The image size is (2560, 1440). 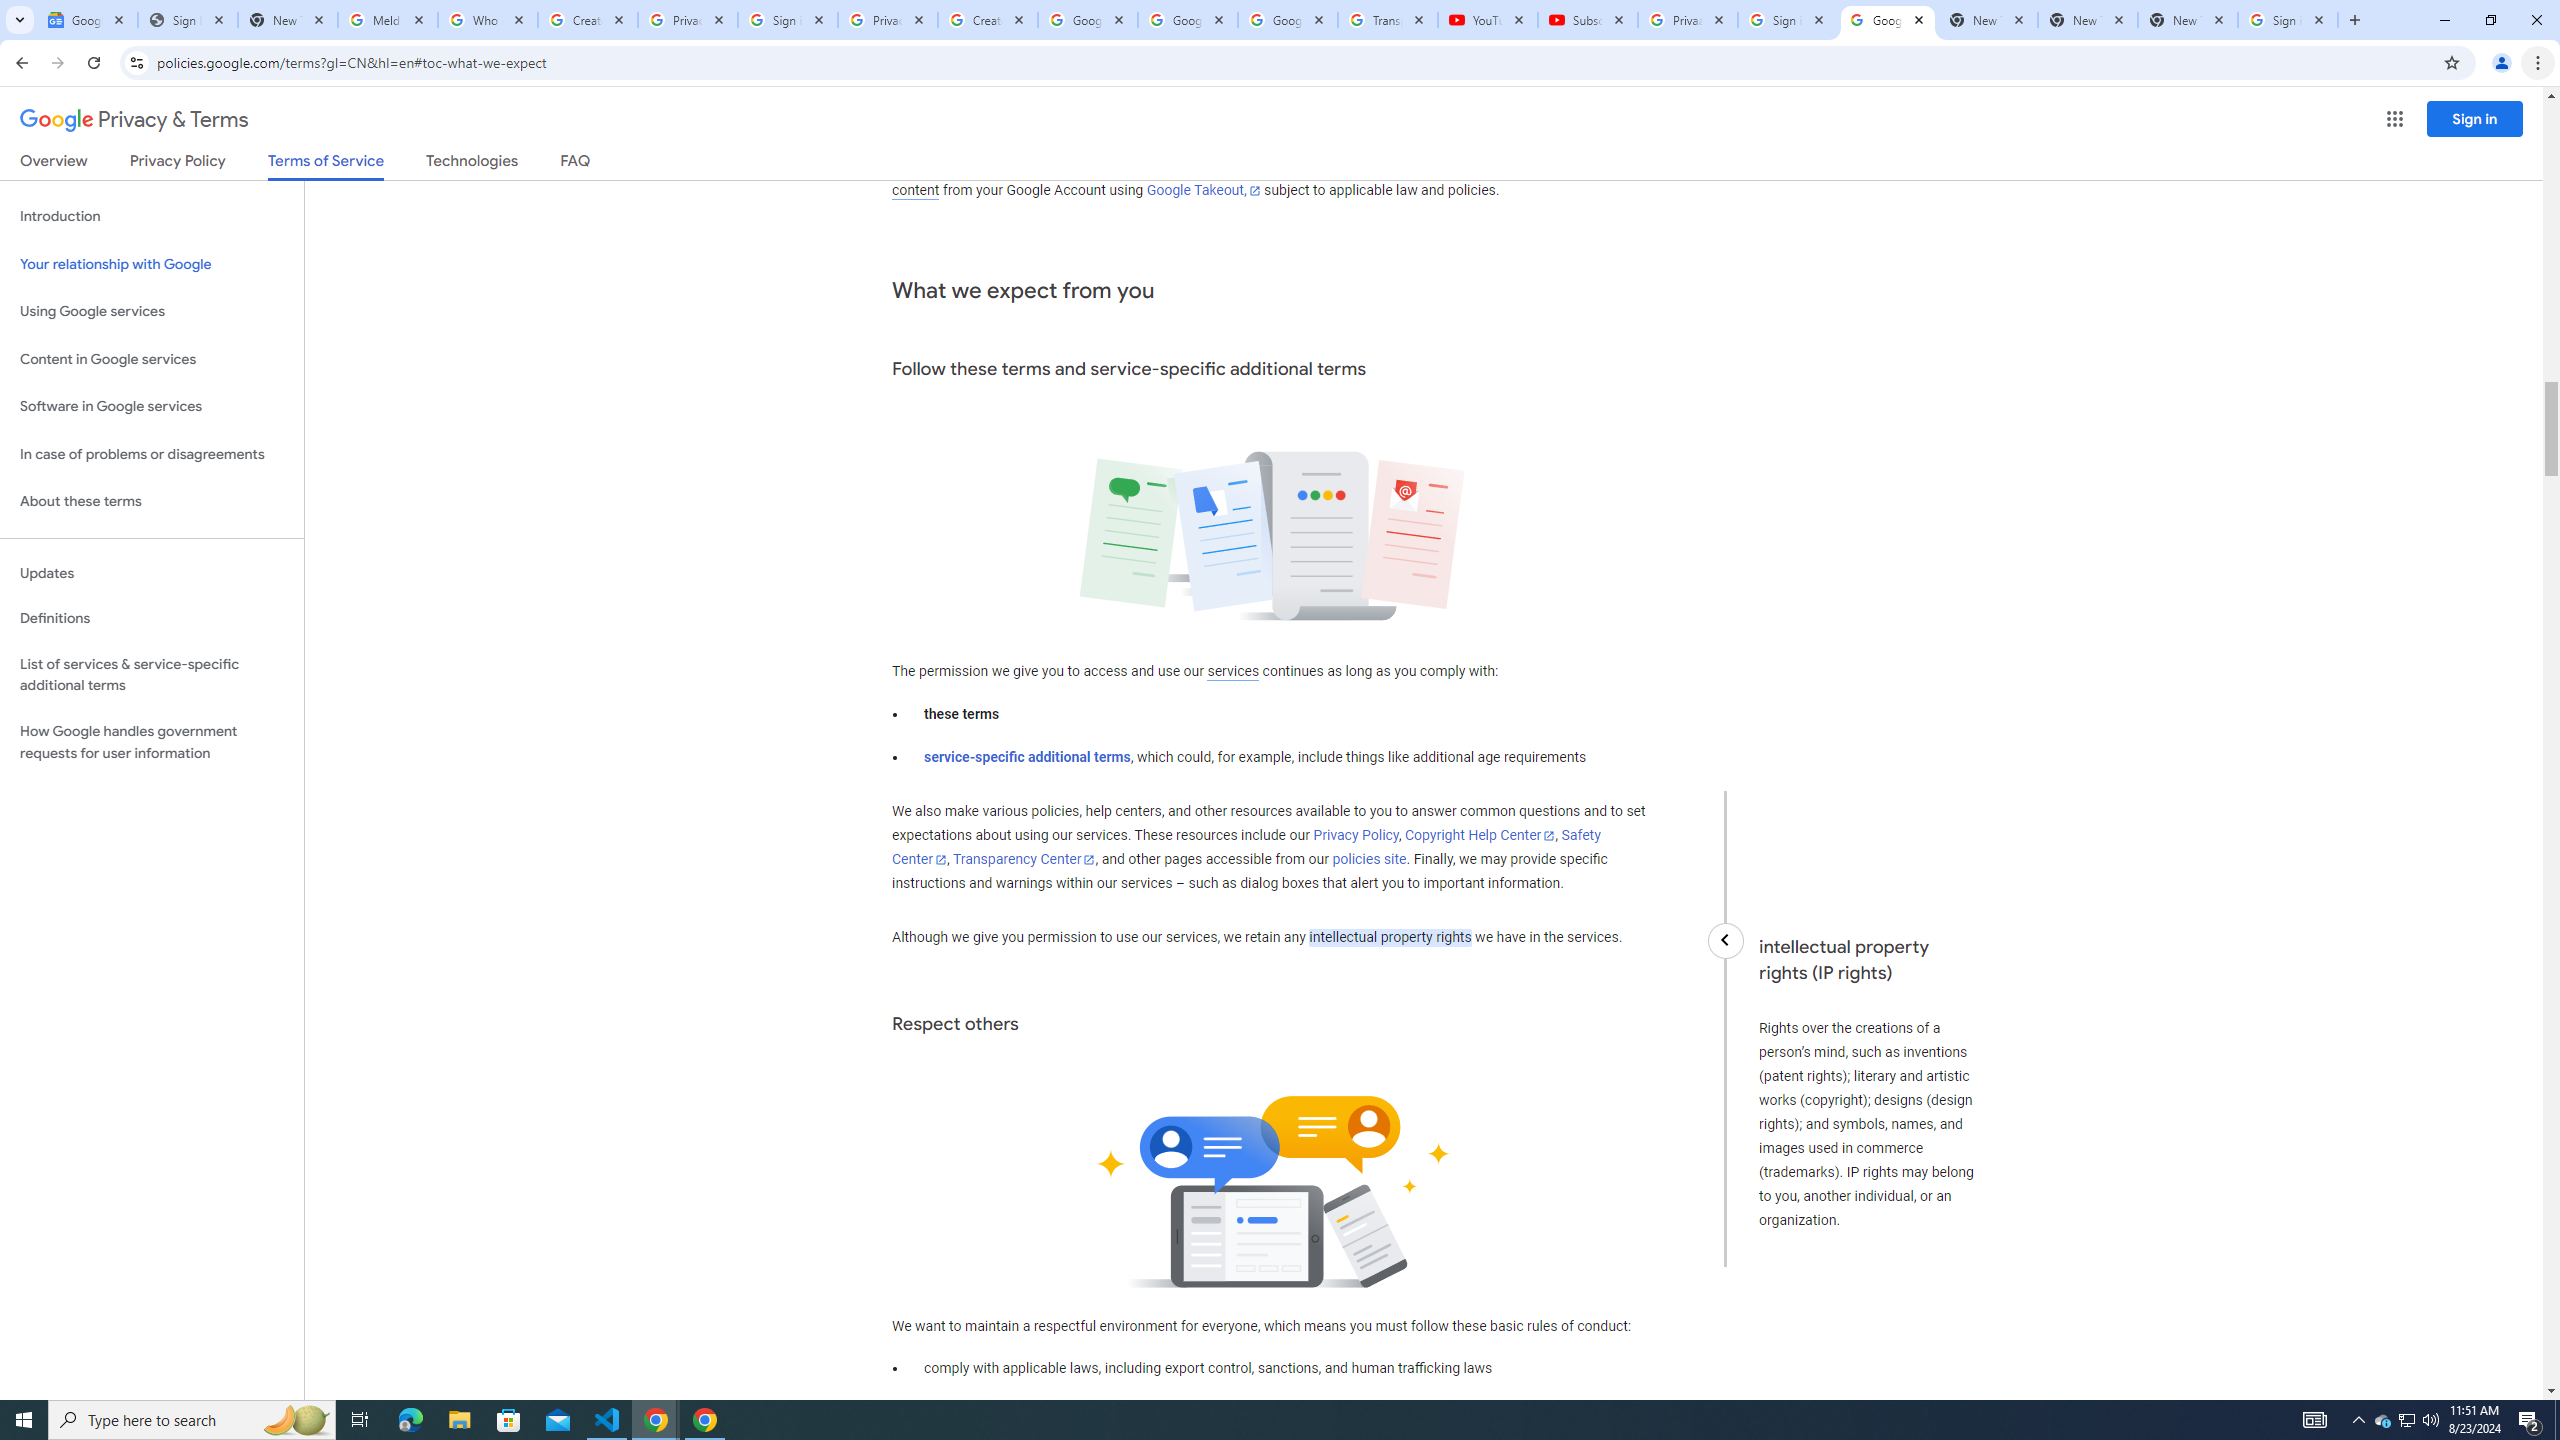 I want to click on Using Google services, so click(x=152, y=312).